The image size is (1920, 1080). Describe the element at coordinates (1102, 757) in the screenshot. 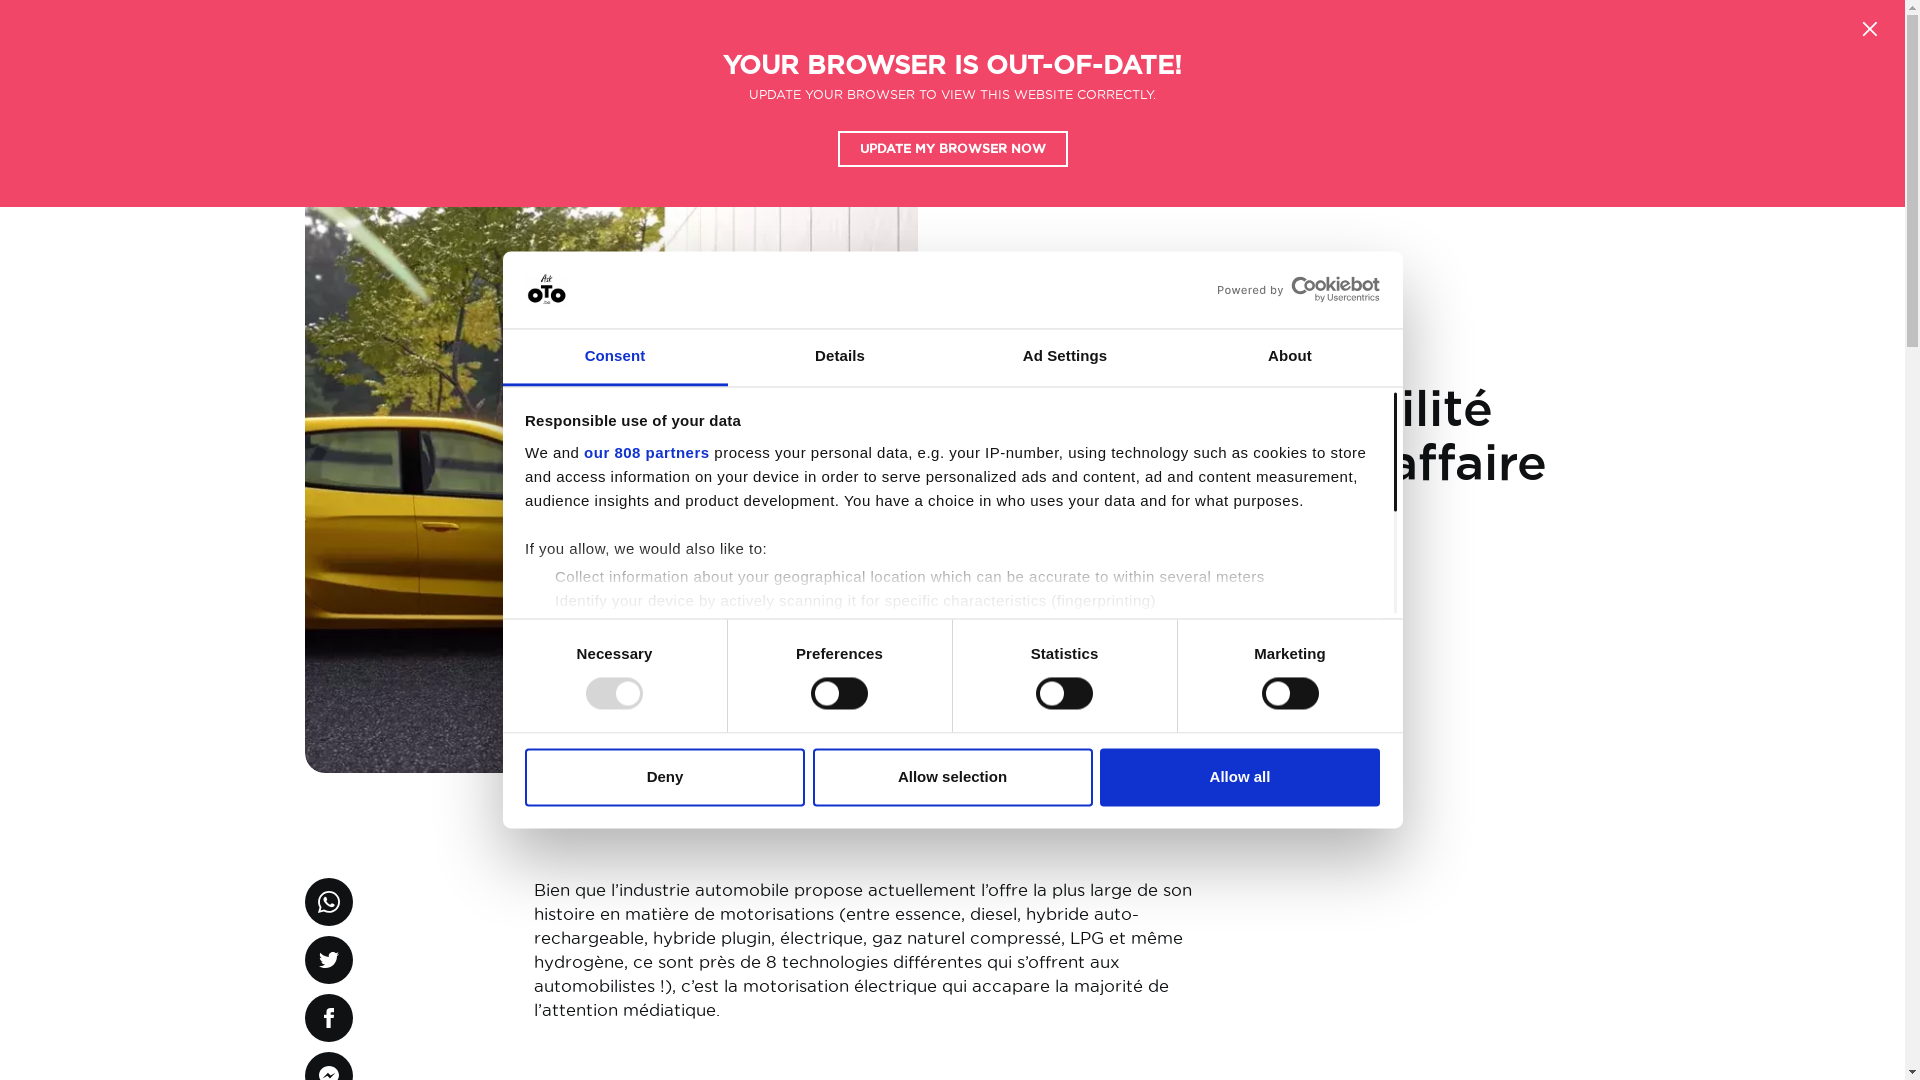

I see `Pourquoi ce site` at that location.